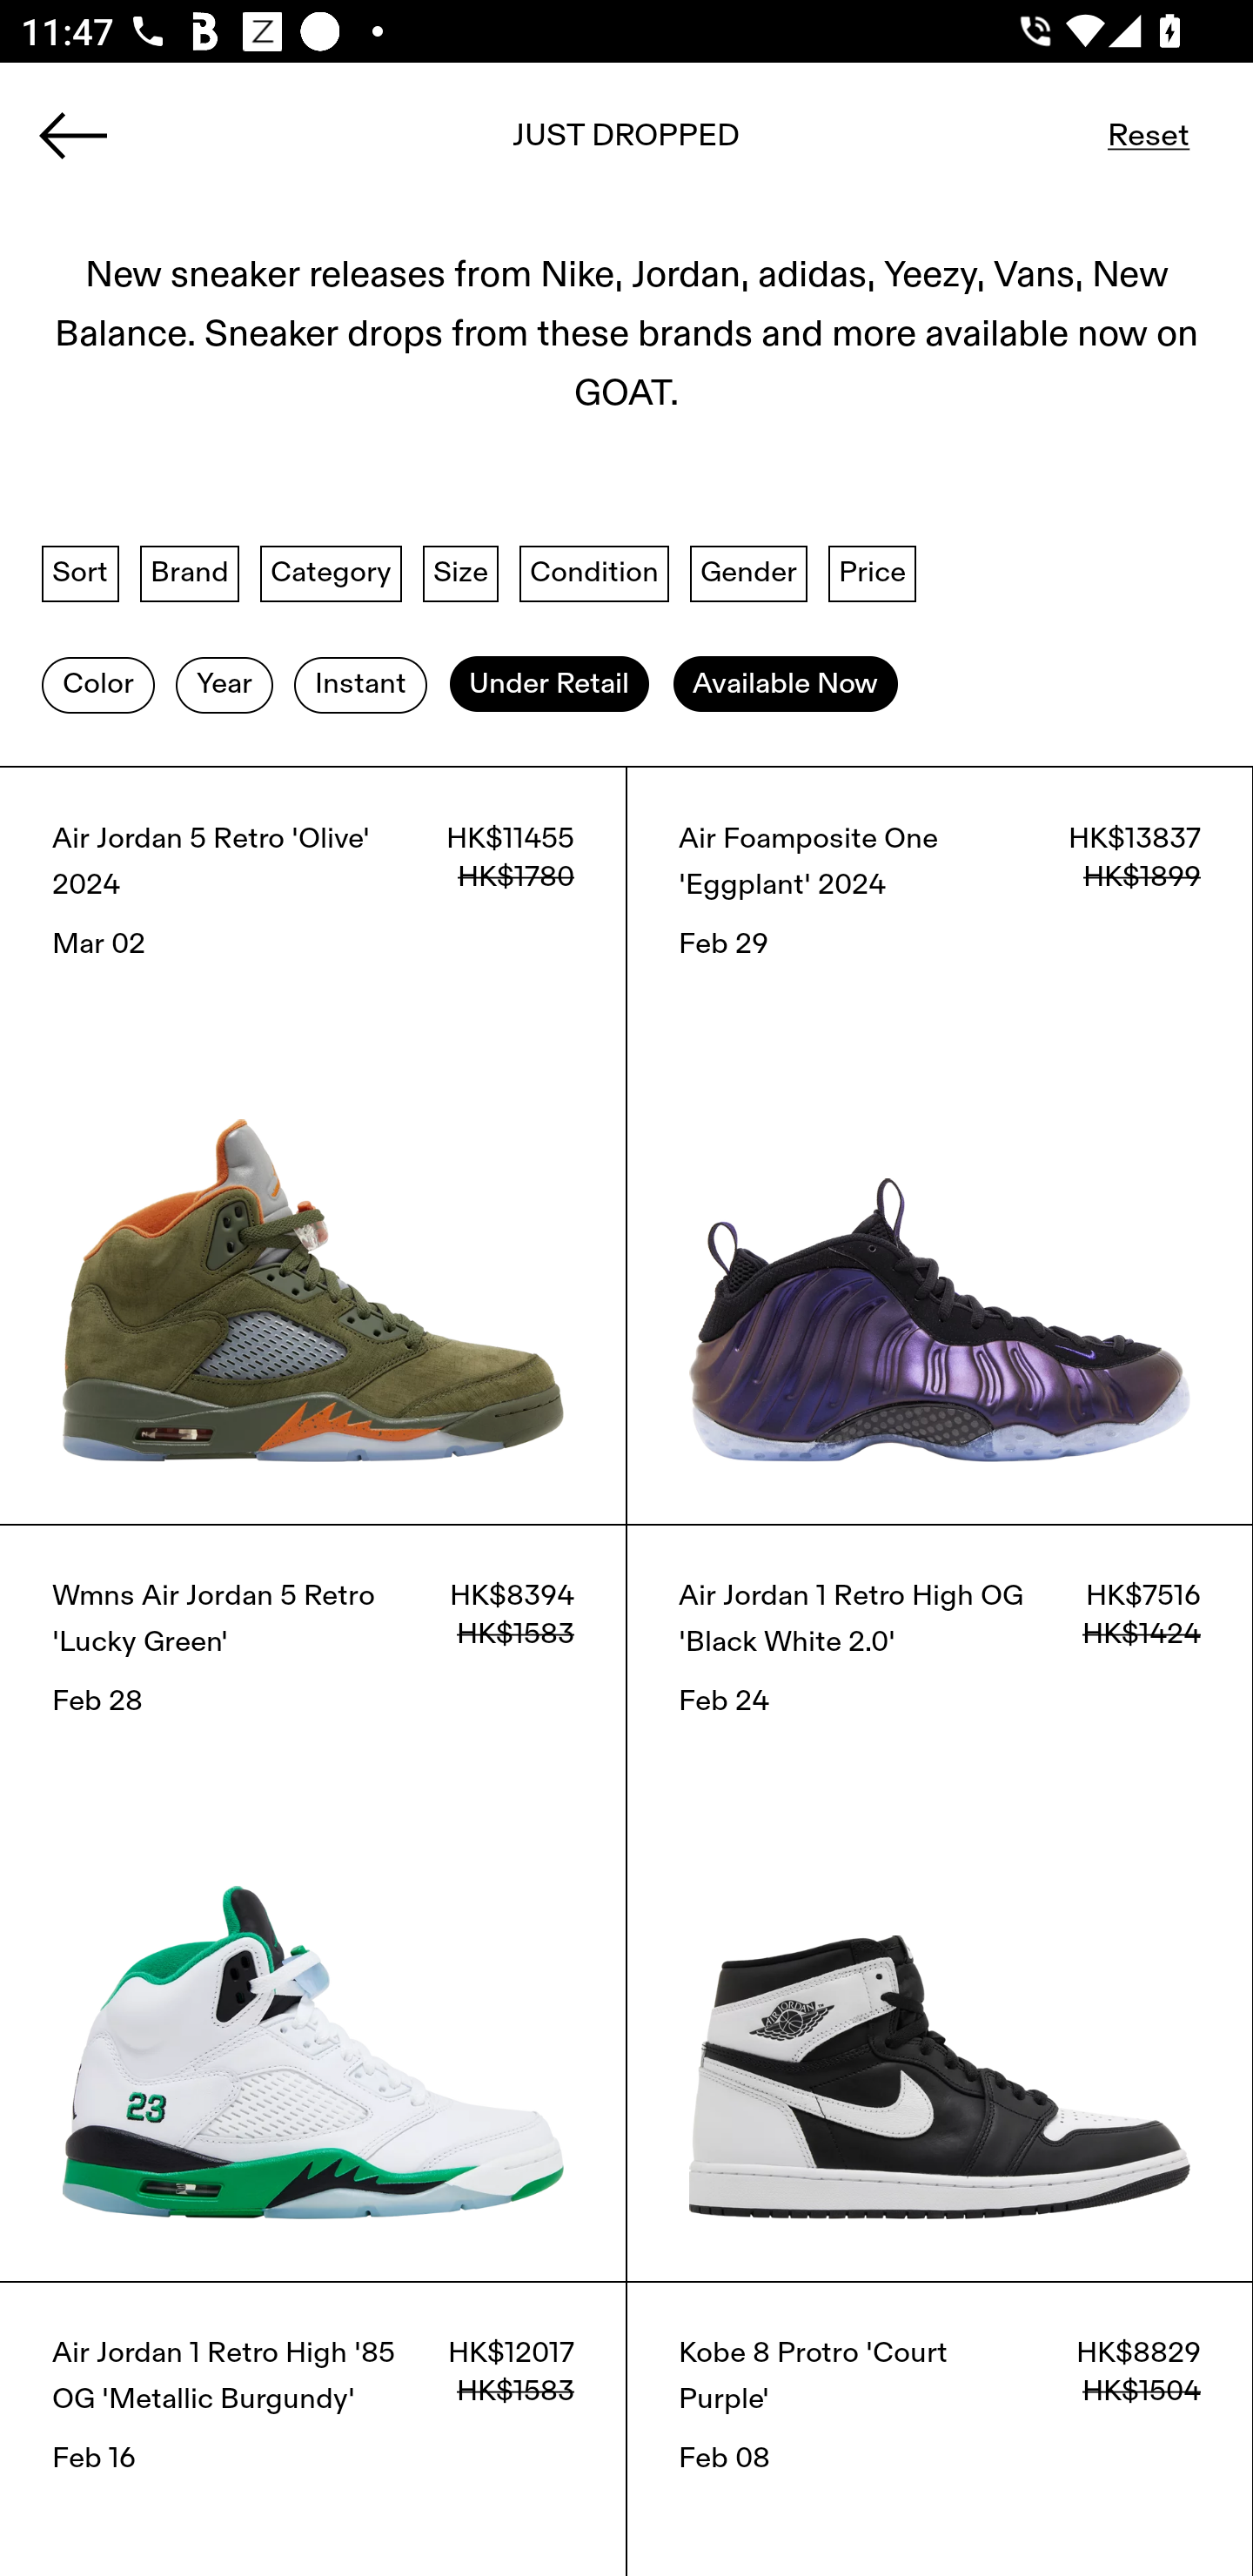 This screenshot has width=1253, height=2576. Describe the element at coordinates (224, 683) in the screenshot. I see `Year` at that location.